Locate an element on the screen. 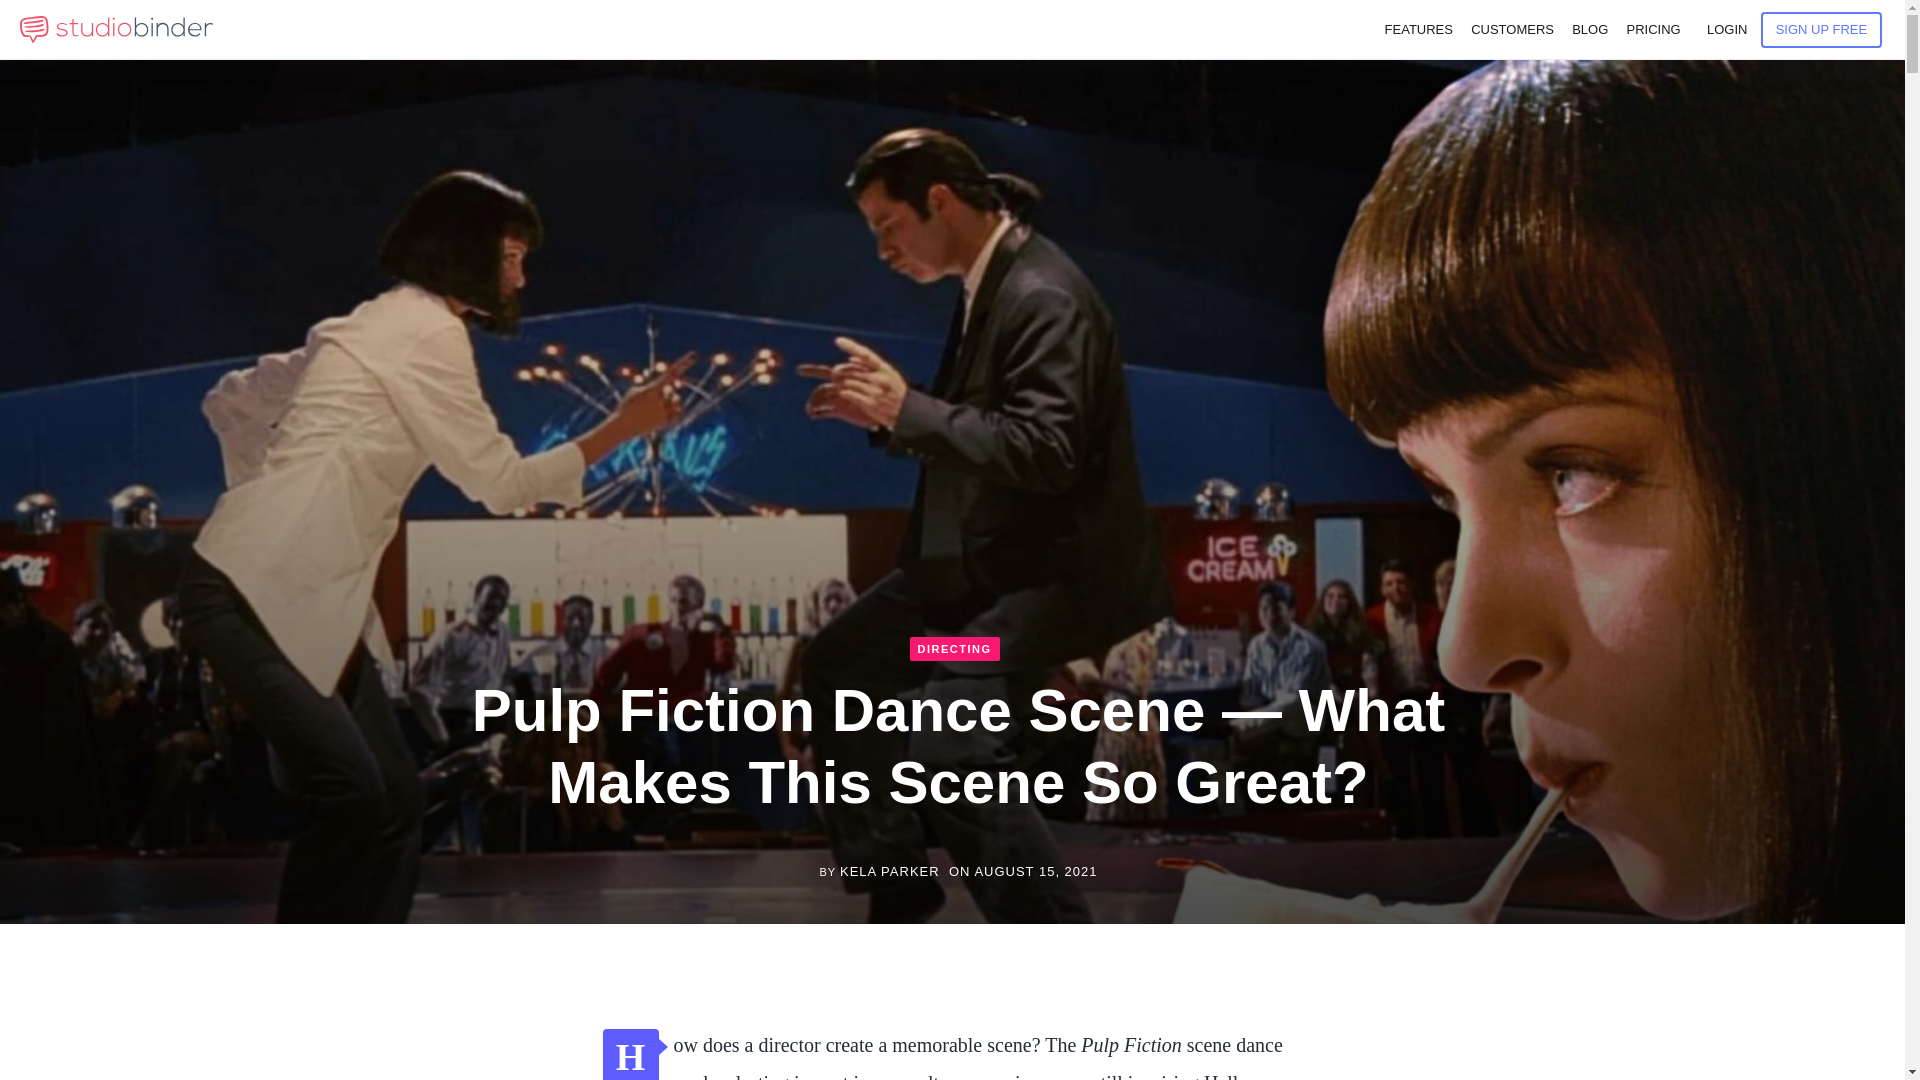  DIRECTING is located at coordinates (955, 648).